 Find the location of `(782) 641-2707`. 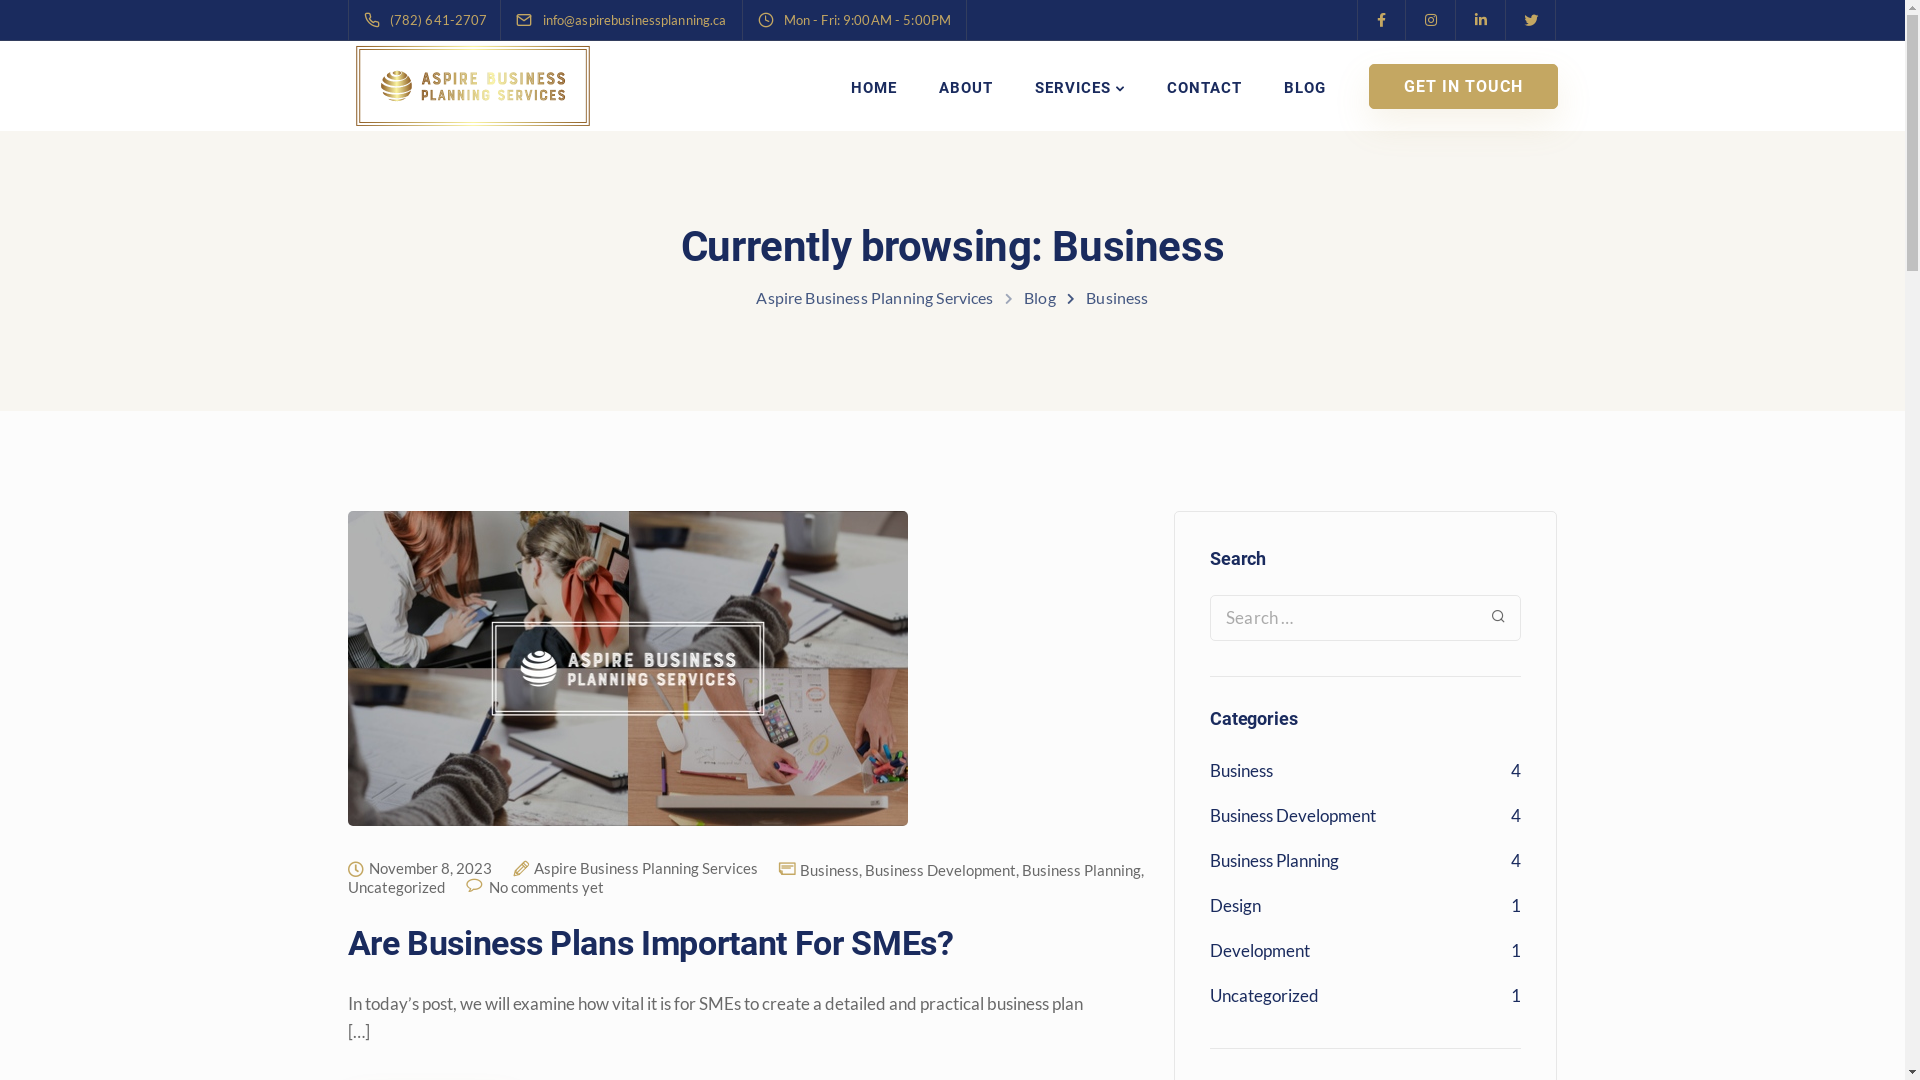

(782) 641-2707 is located at coordinates (430, 20).